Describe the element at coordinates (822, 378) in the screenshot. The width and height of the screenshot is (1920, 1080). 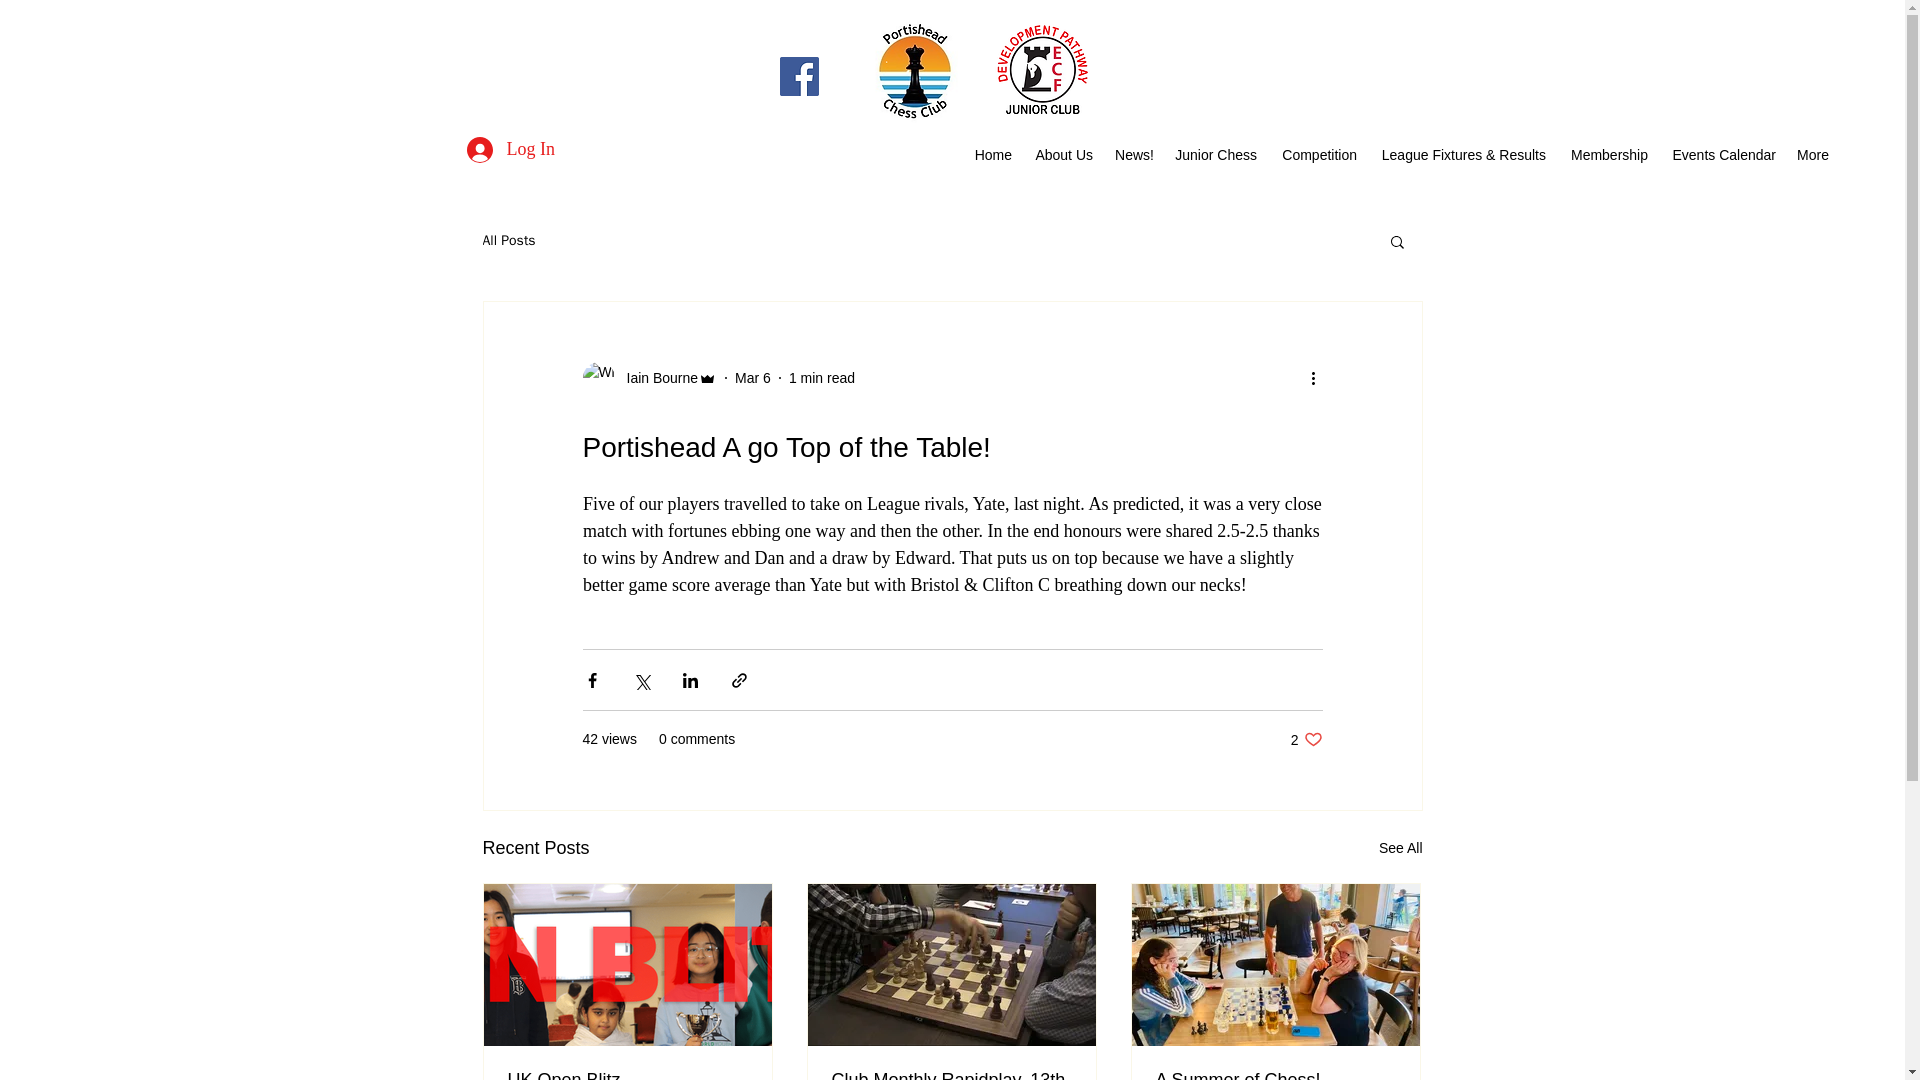
I see `1 min read` at that location.